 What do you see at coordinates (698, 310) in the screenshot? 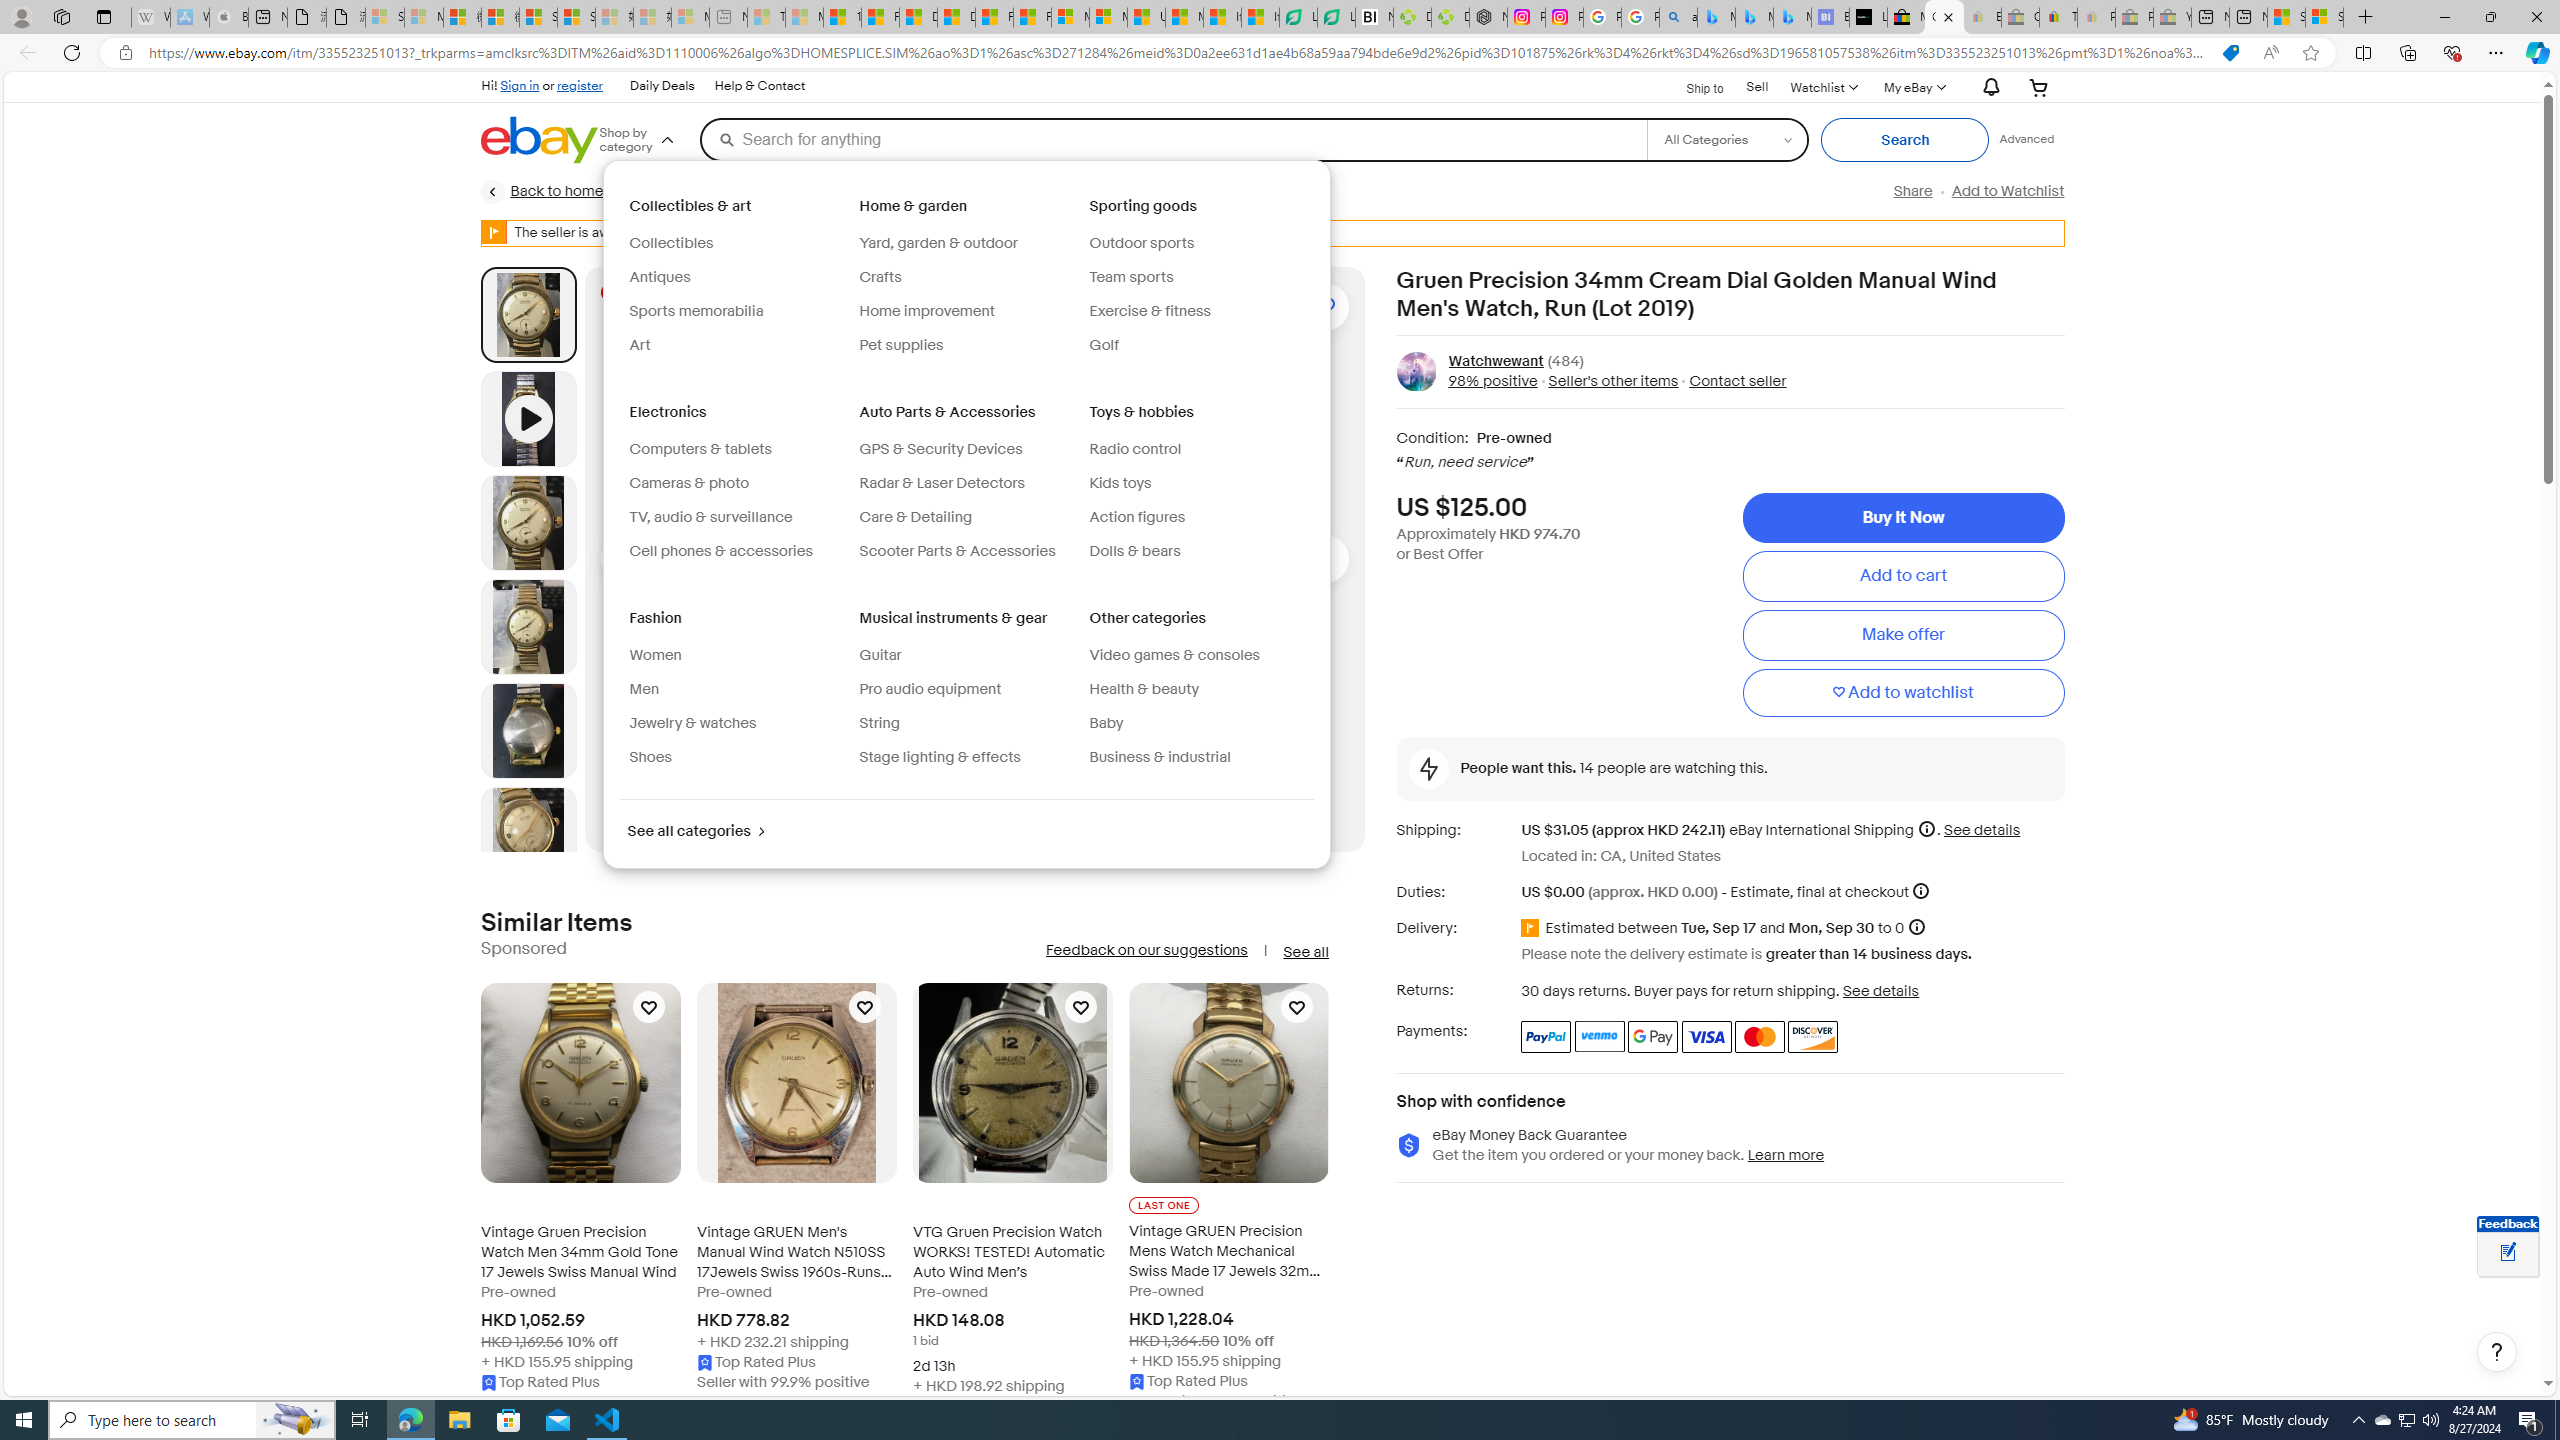
I see `Sports memorabilia` at bounding box center [698, 310].